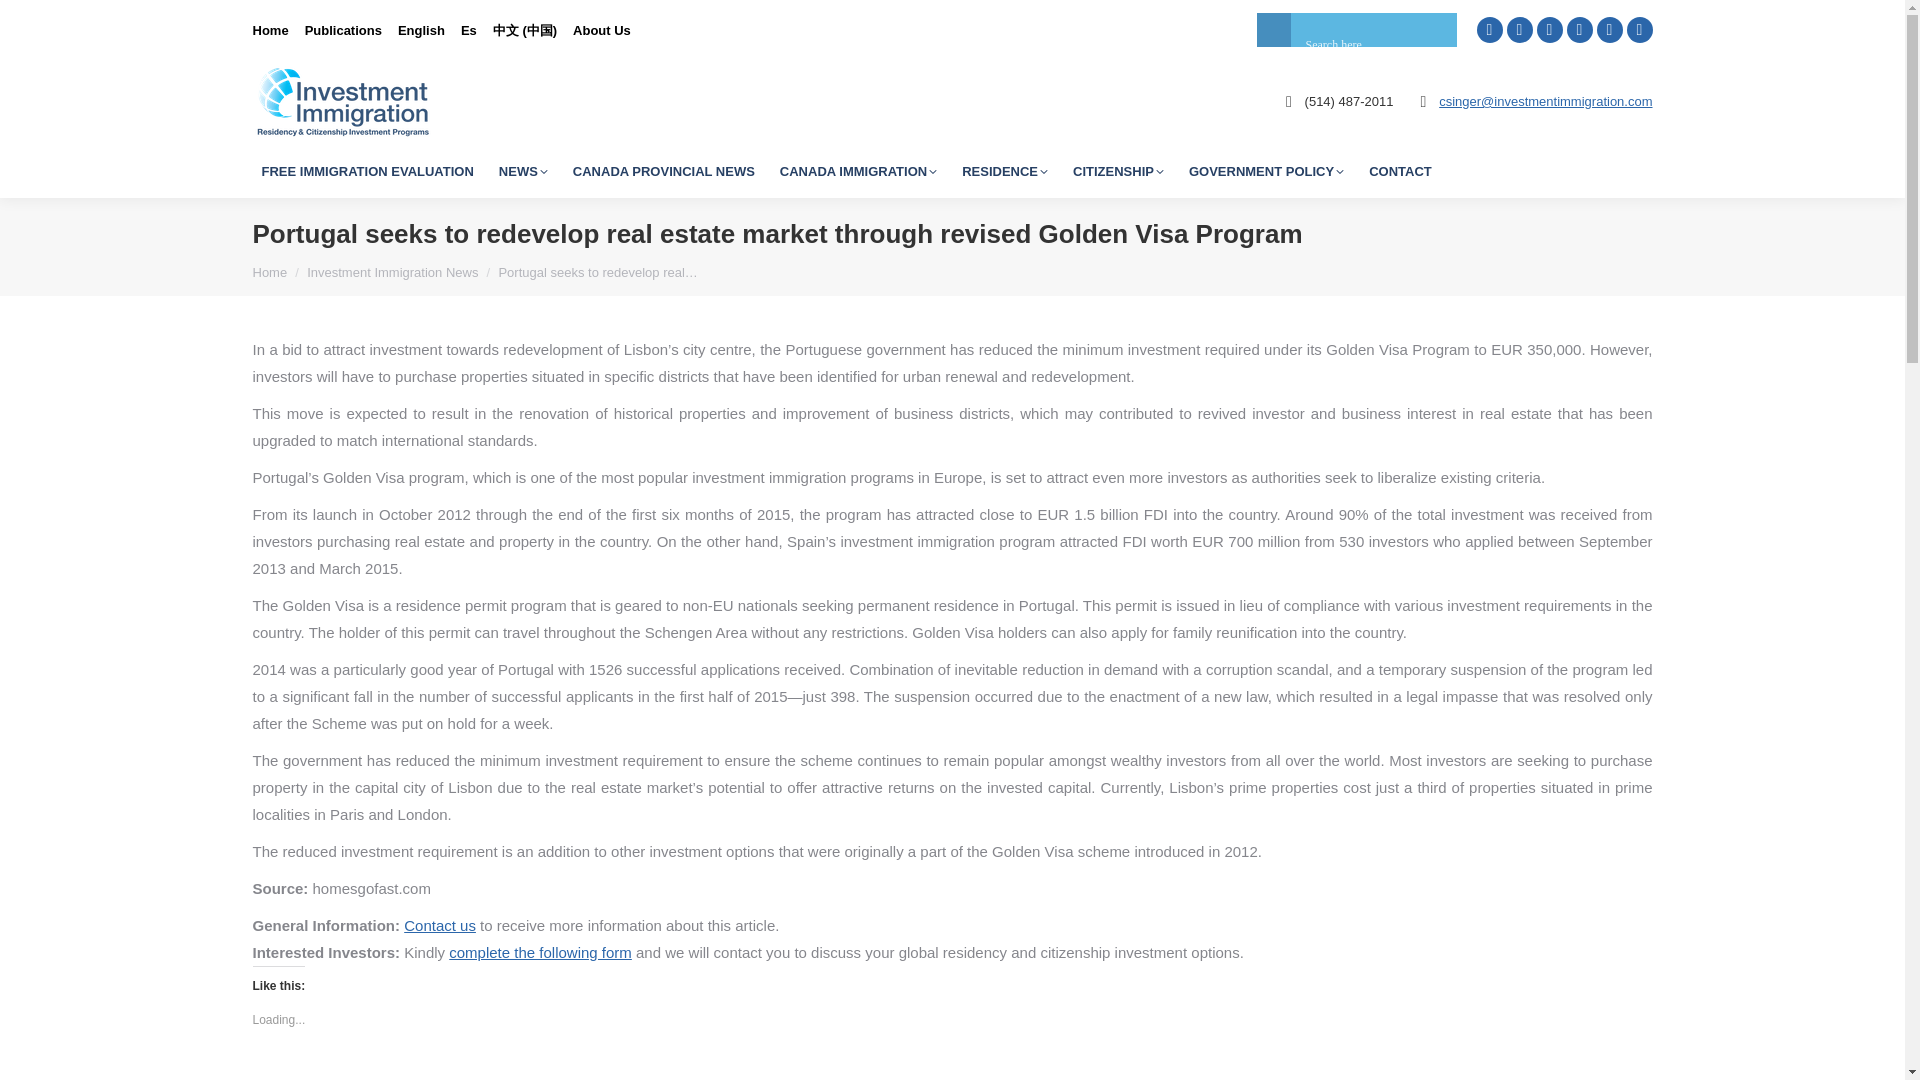 The image size is (1920, 1080). What do you see at coordinates (1578, 30) in the screenshot?
I see `YouTube page opens in new window` at bounding box center [1578, 30].